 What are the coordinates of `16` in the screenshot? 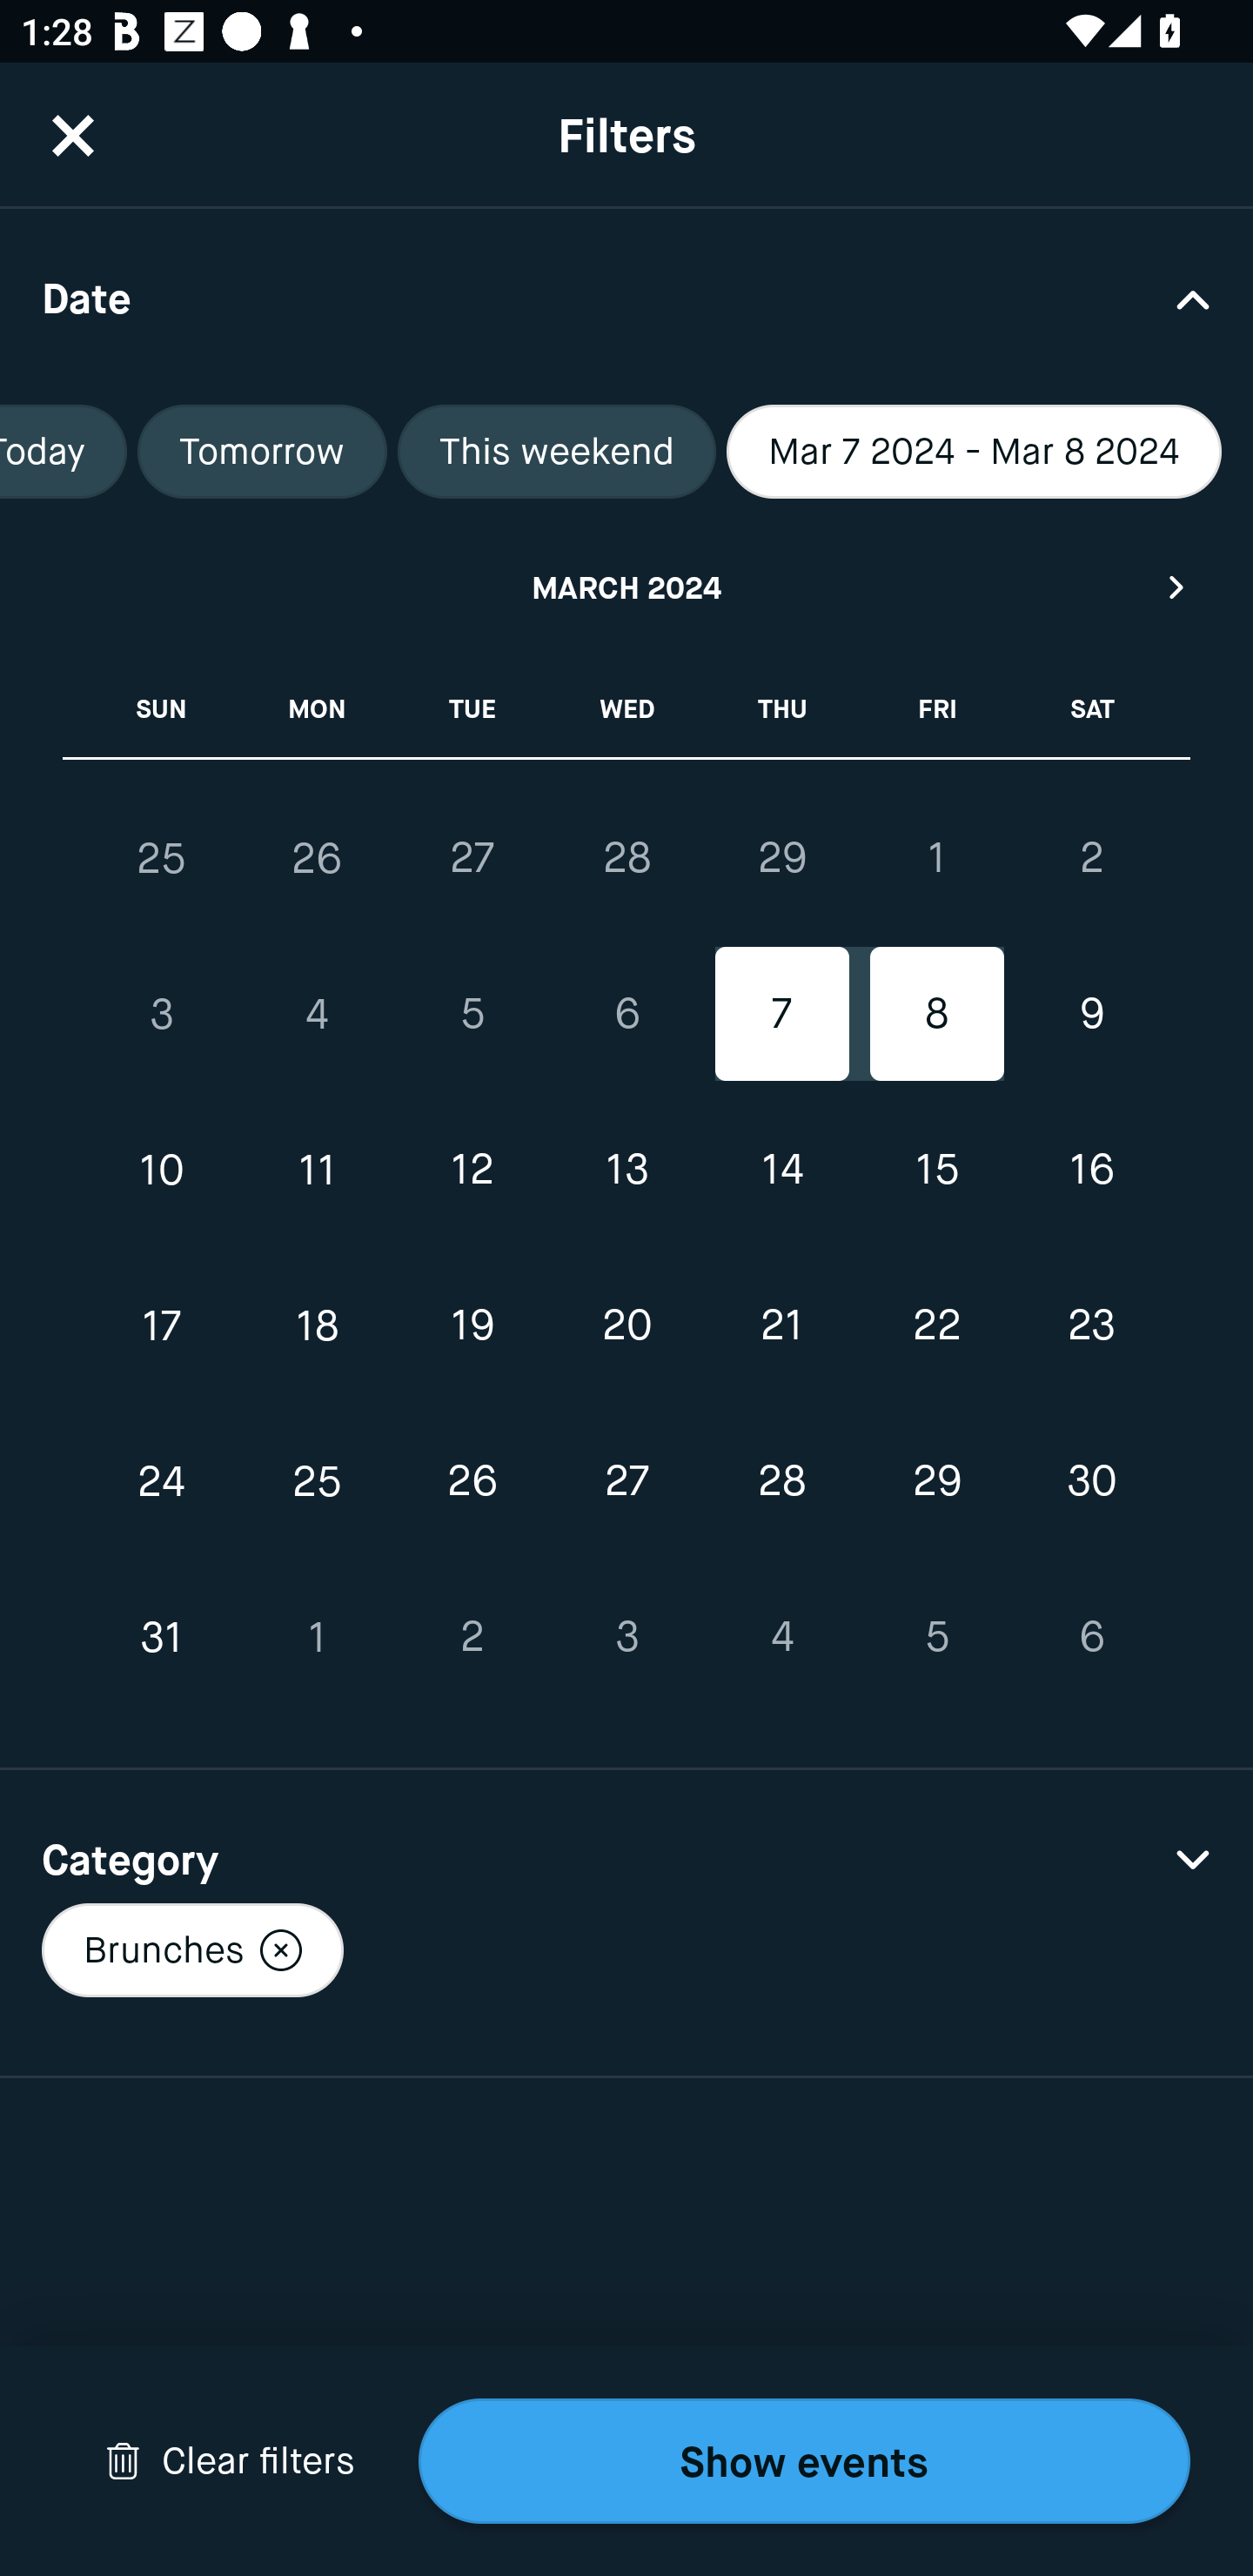 It's located at (1091, 1170).